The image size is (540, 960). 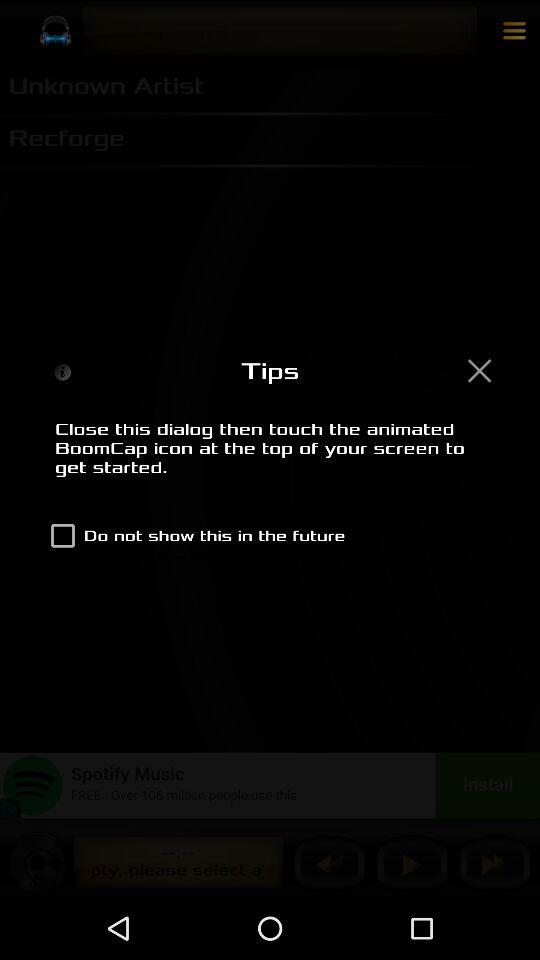 I want to click on dismiss tip popup, so click(x=479, y=370).